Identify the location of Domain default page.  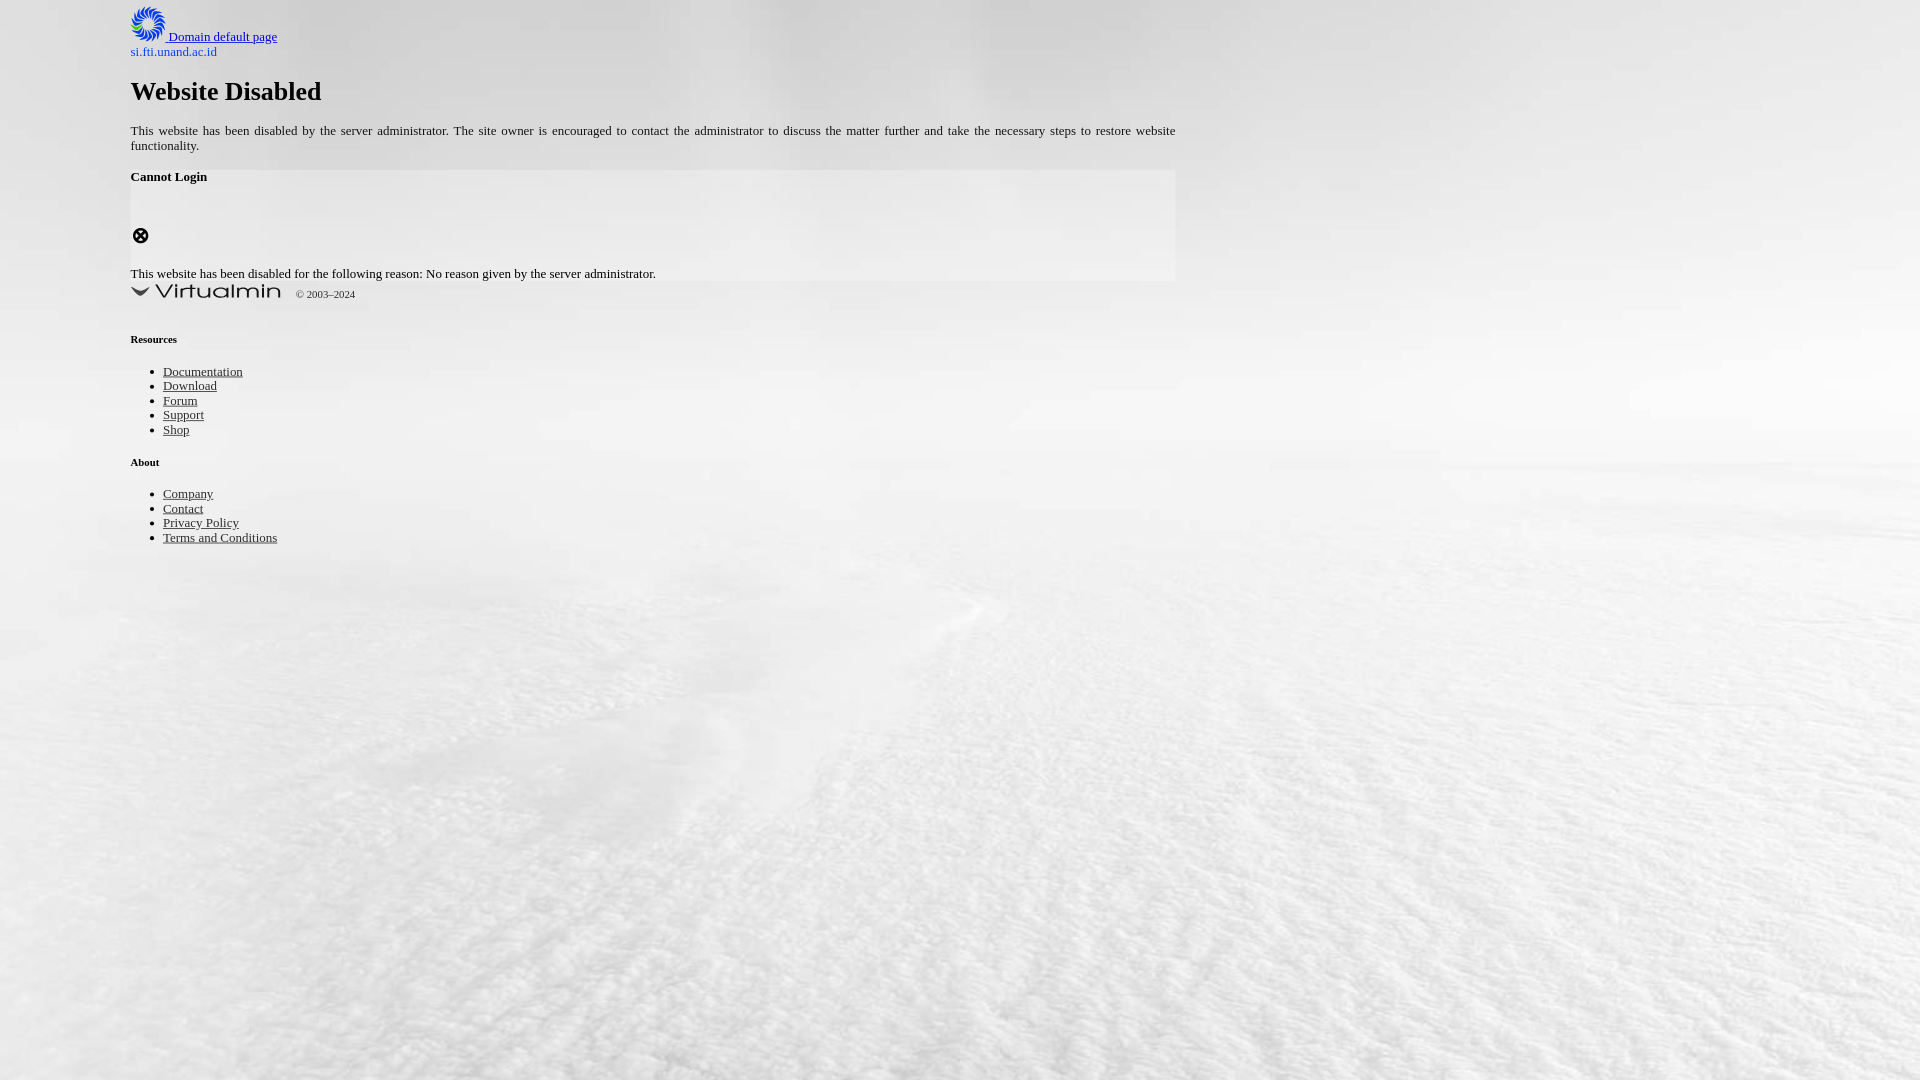
(220, 38).